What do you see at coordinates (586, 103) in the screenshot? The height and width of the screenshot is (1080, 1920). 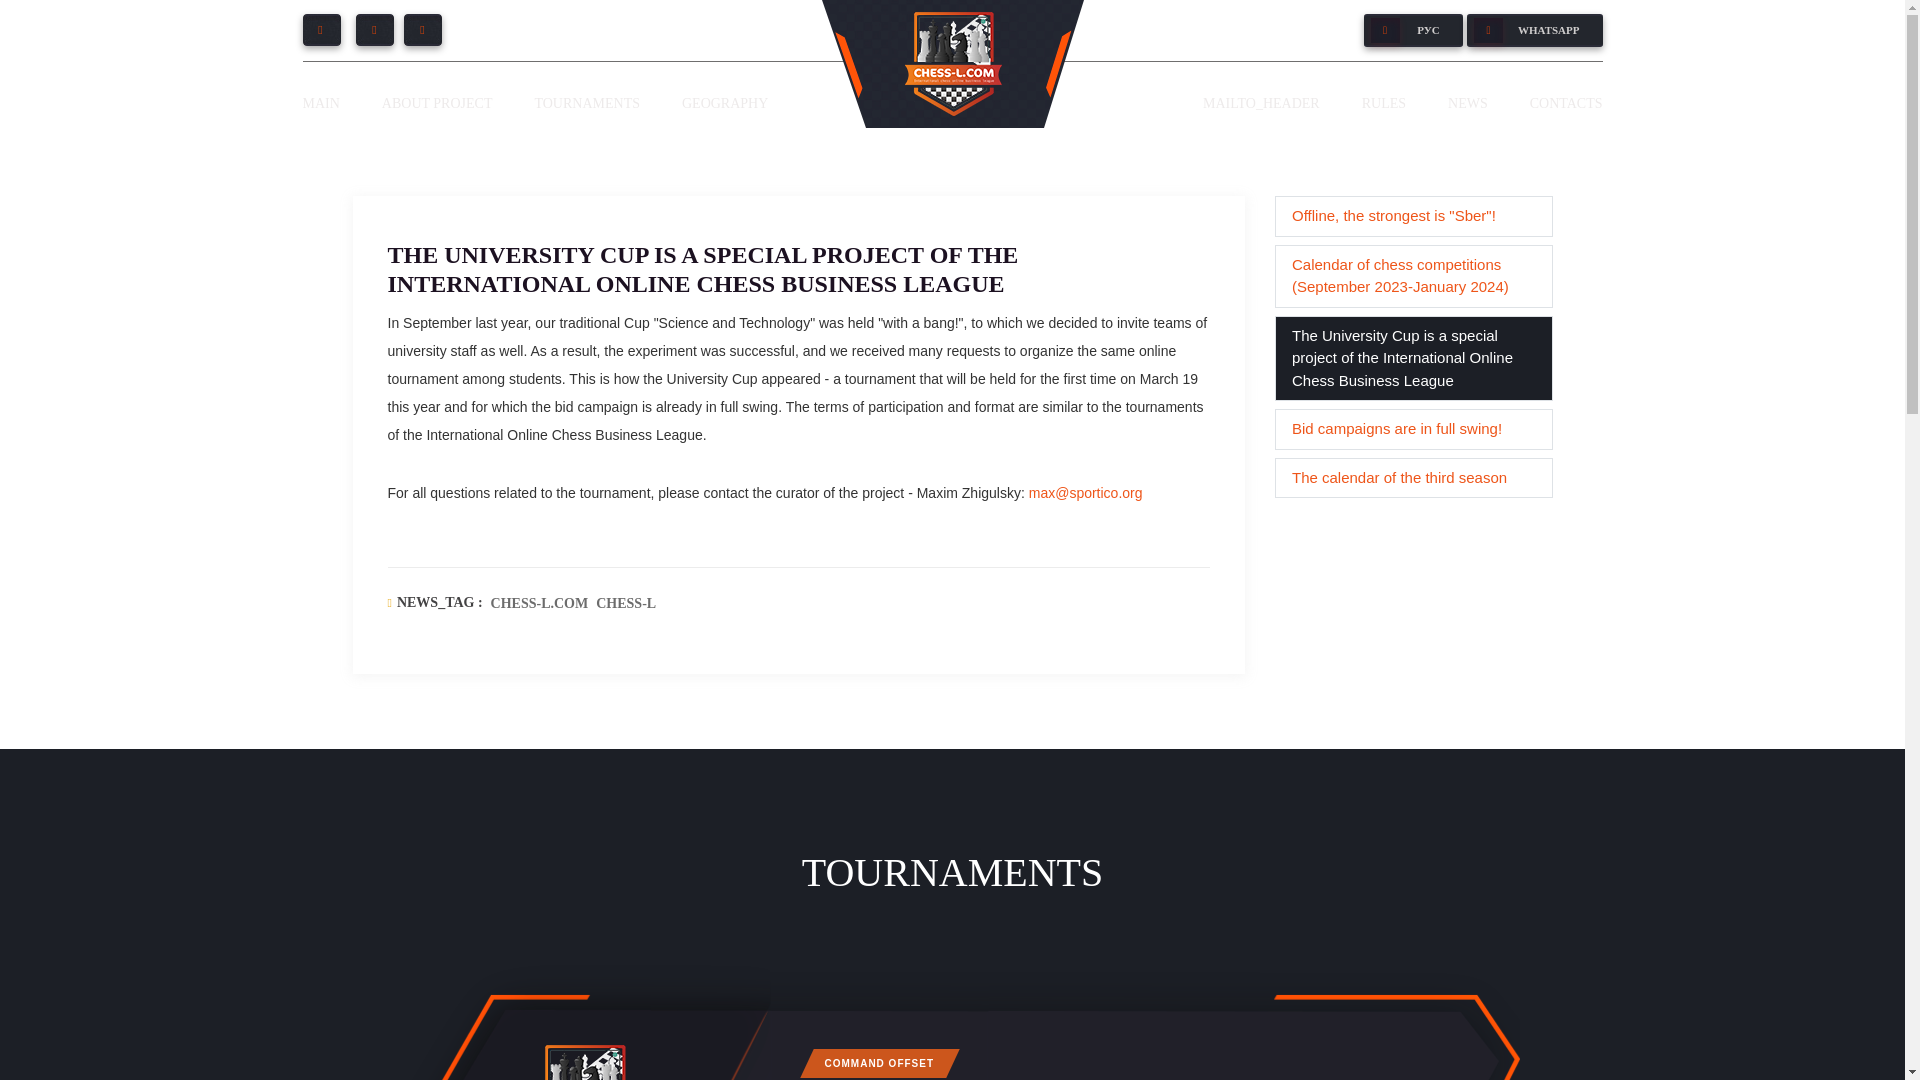 I see `TOURNAMENTS` at bounding box center [586, 103].